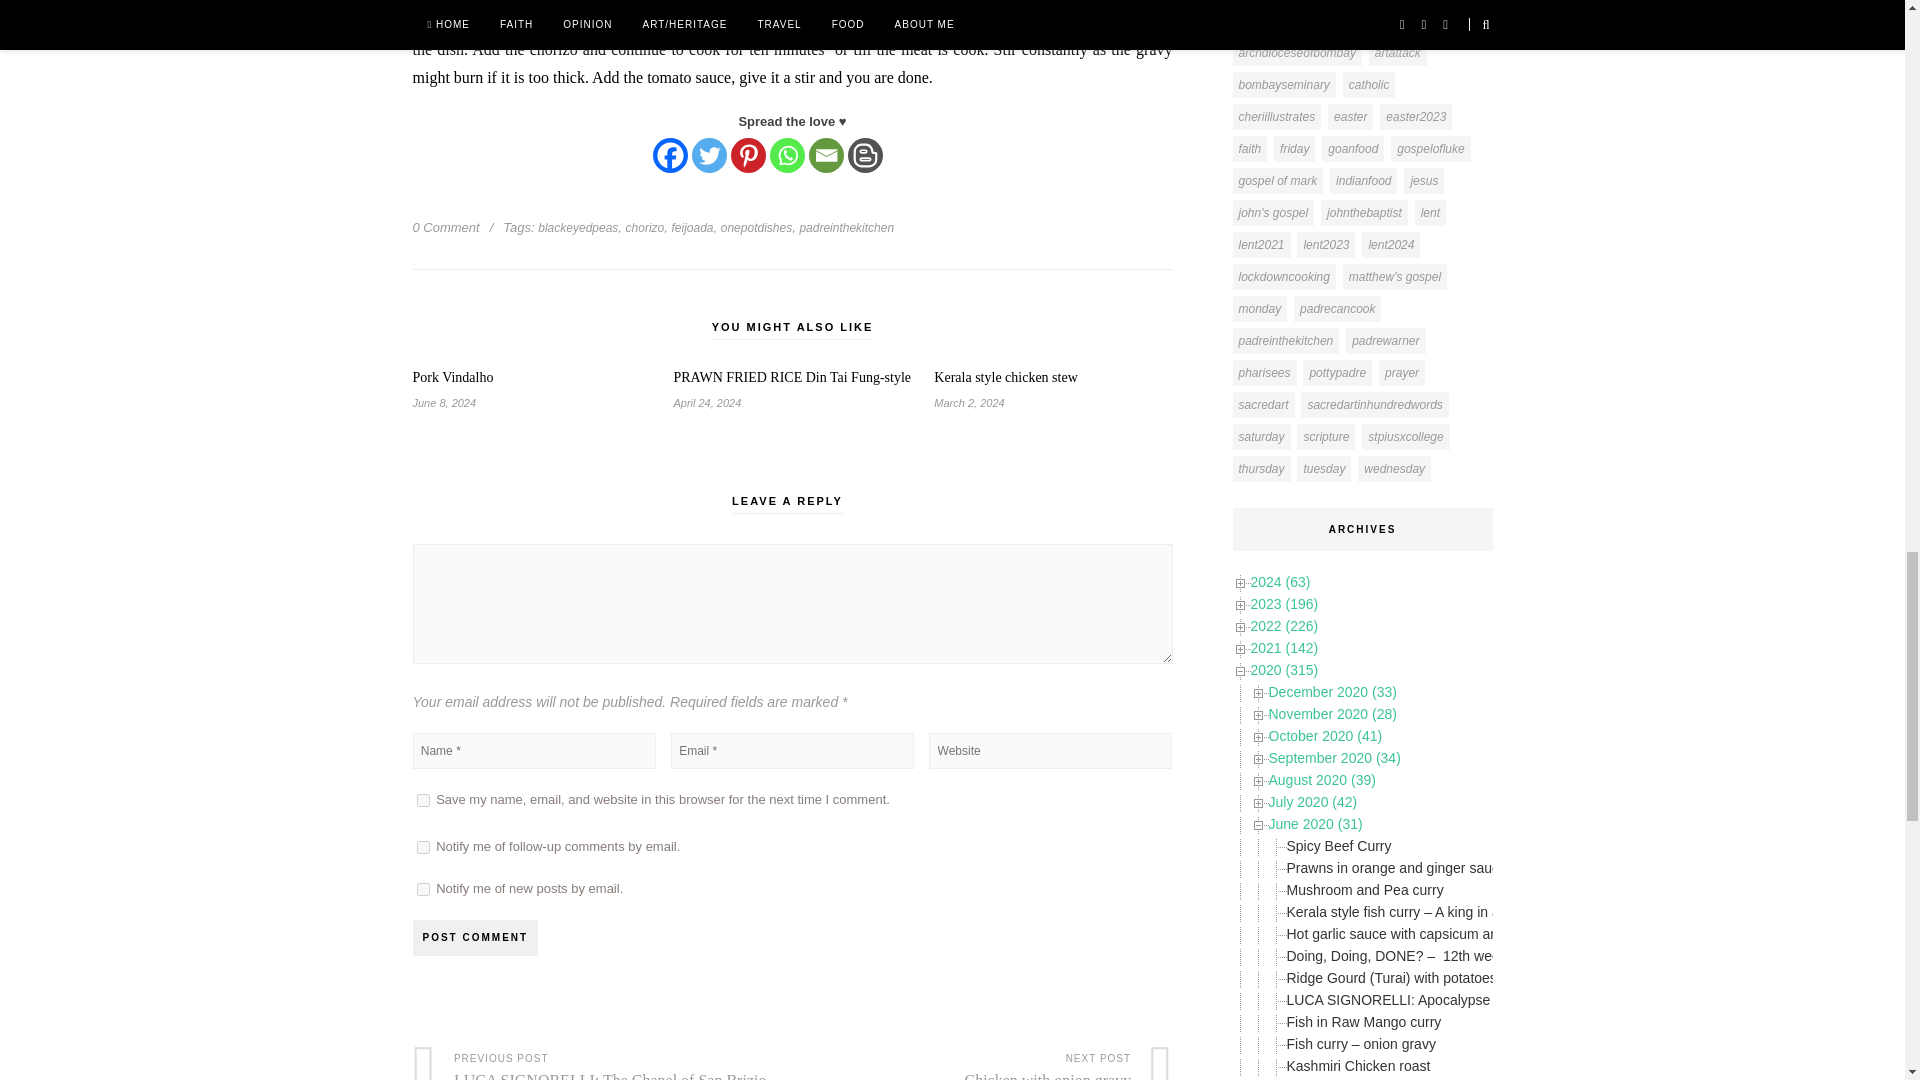 The image size is (1920, 1080). I want to click on Kerala style chicken stew, so click(1052, 378).